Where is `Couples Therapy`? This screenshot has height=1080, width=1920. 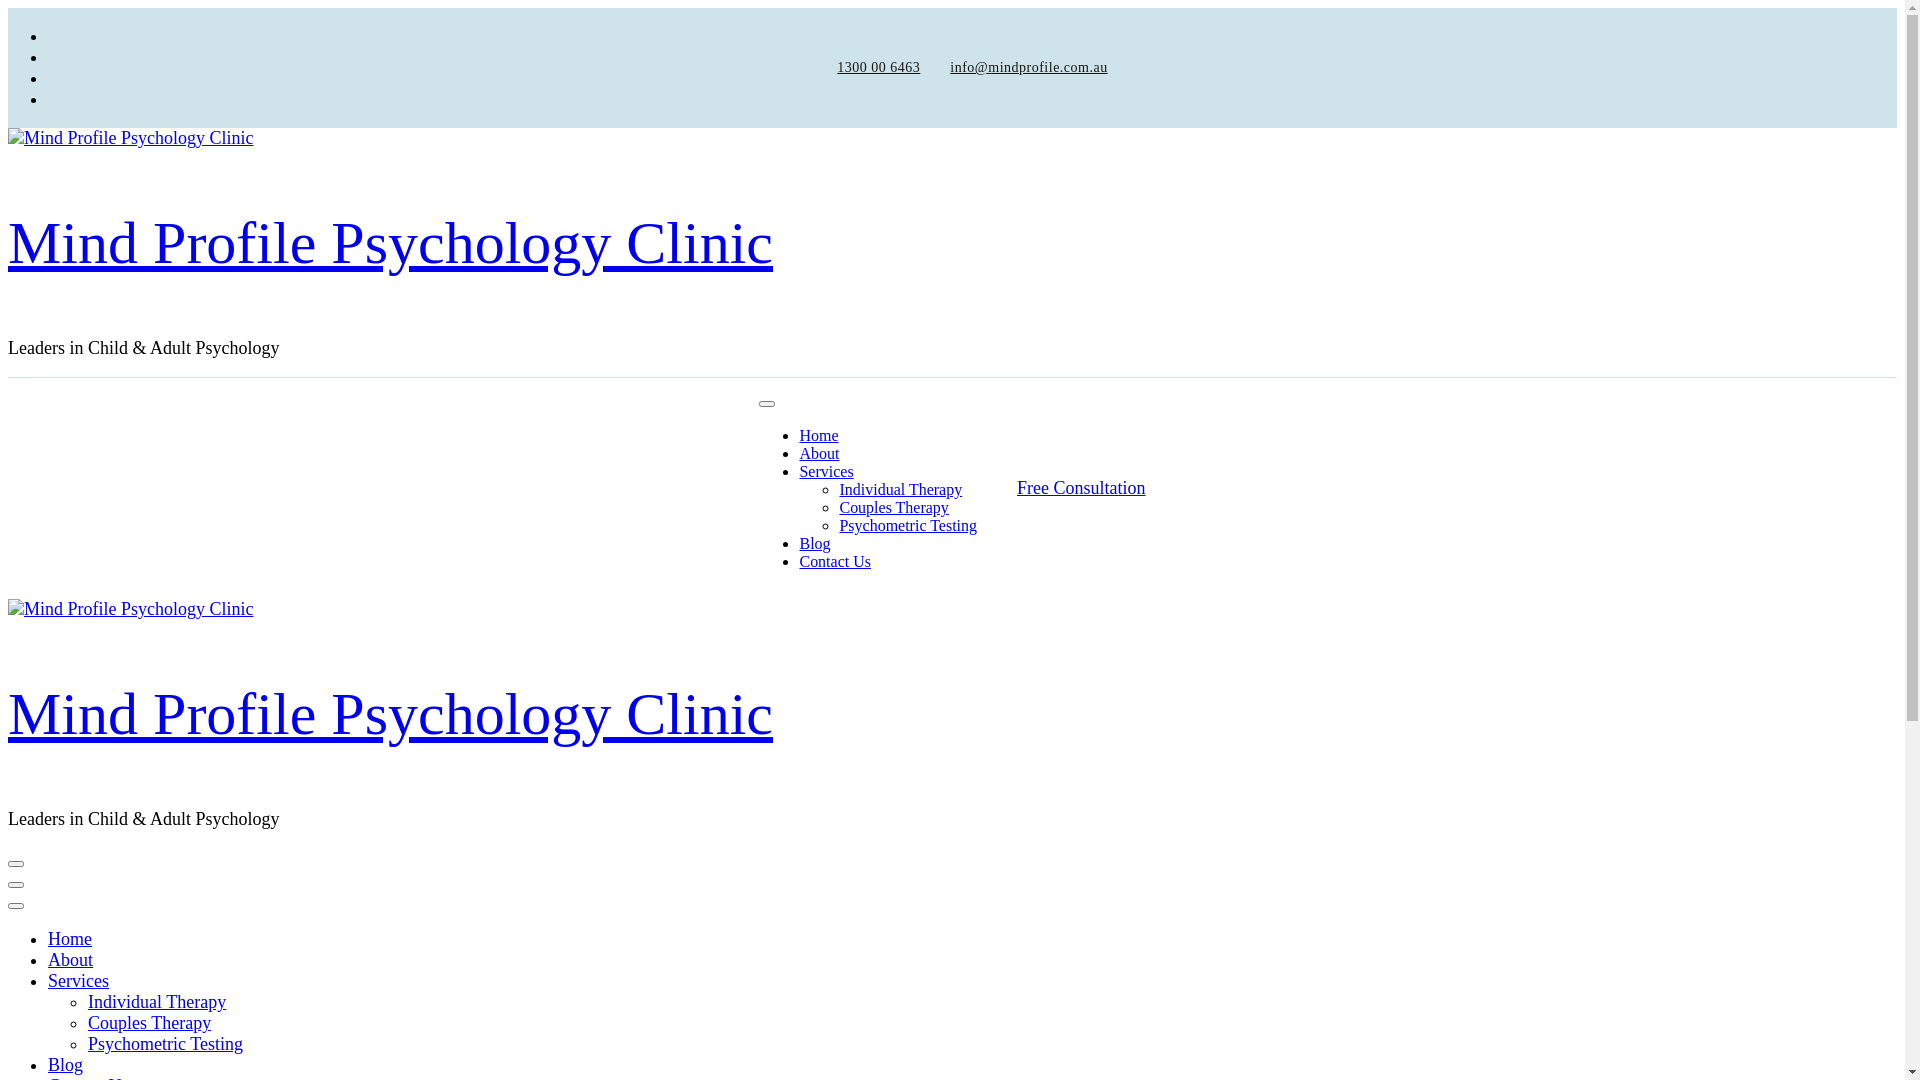 Couples Therapy is located at coordinates (150, 1023).